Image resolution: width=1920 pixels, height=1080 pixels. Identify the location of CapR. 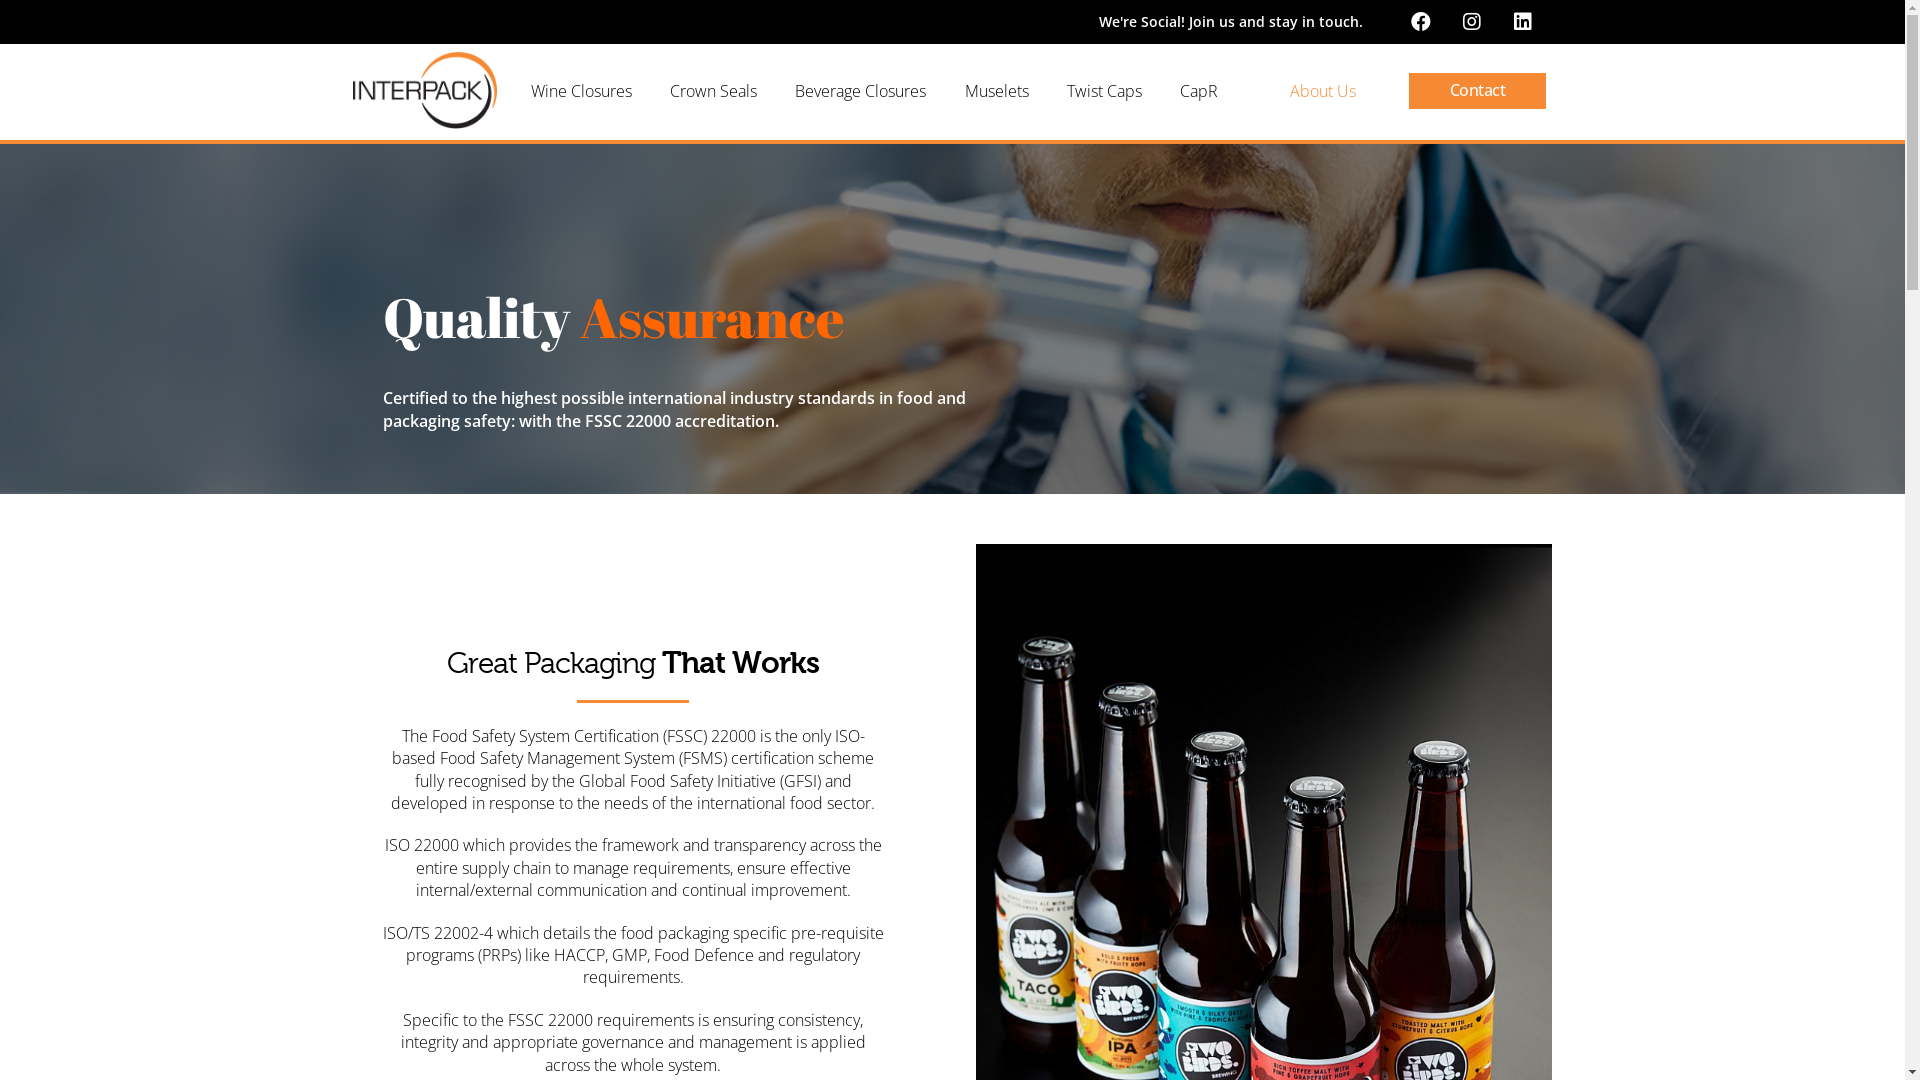
(1199, 91).